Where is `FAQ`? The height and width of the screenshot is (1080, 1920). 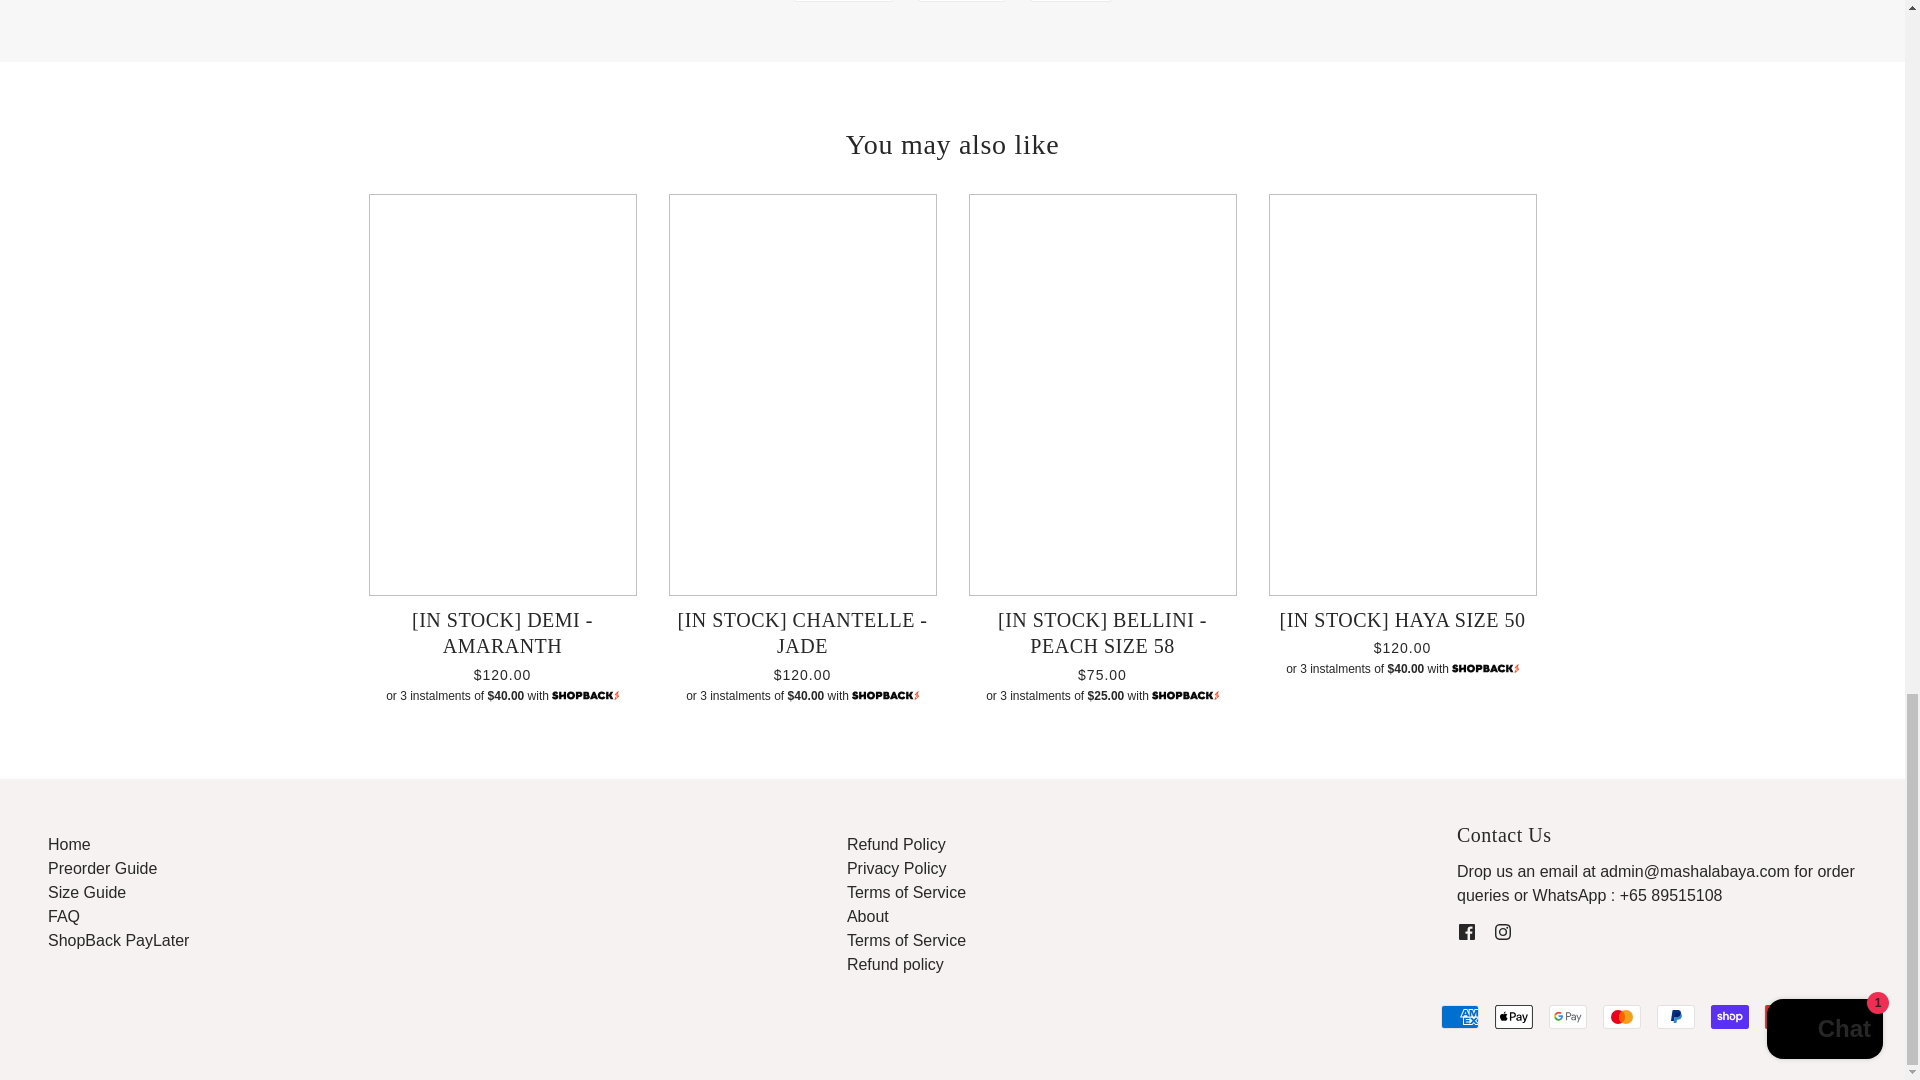 FAQ is located at coordinates (64, 916).